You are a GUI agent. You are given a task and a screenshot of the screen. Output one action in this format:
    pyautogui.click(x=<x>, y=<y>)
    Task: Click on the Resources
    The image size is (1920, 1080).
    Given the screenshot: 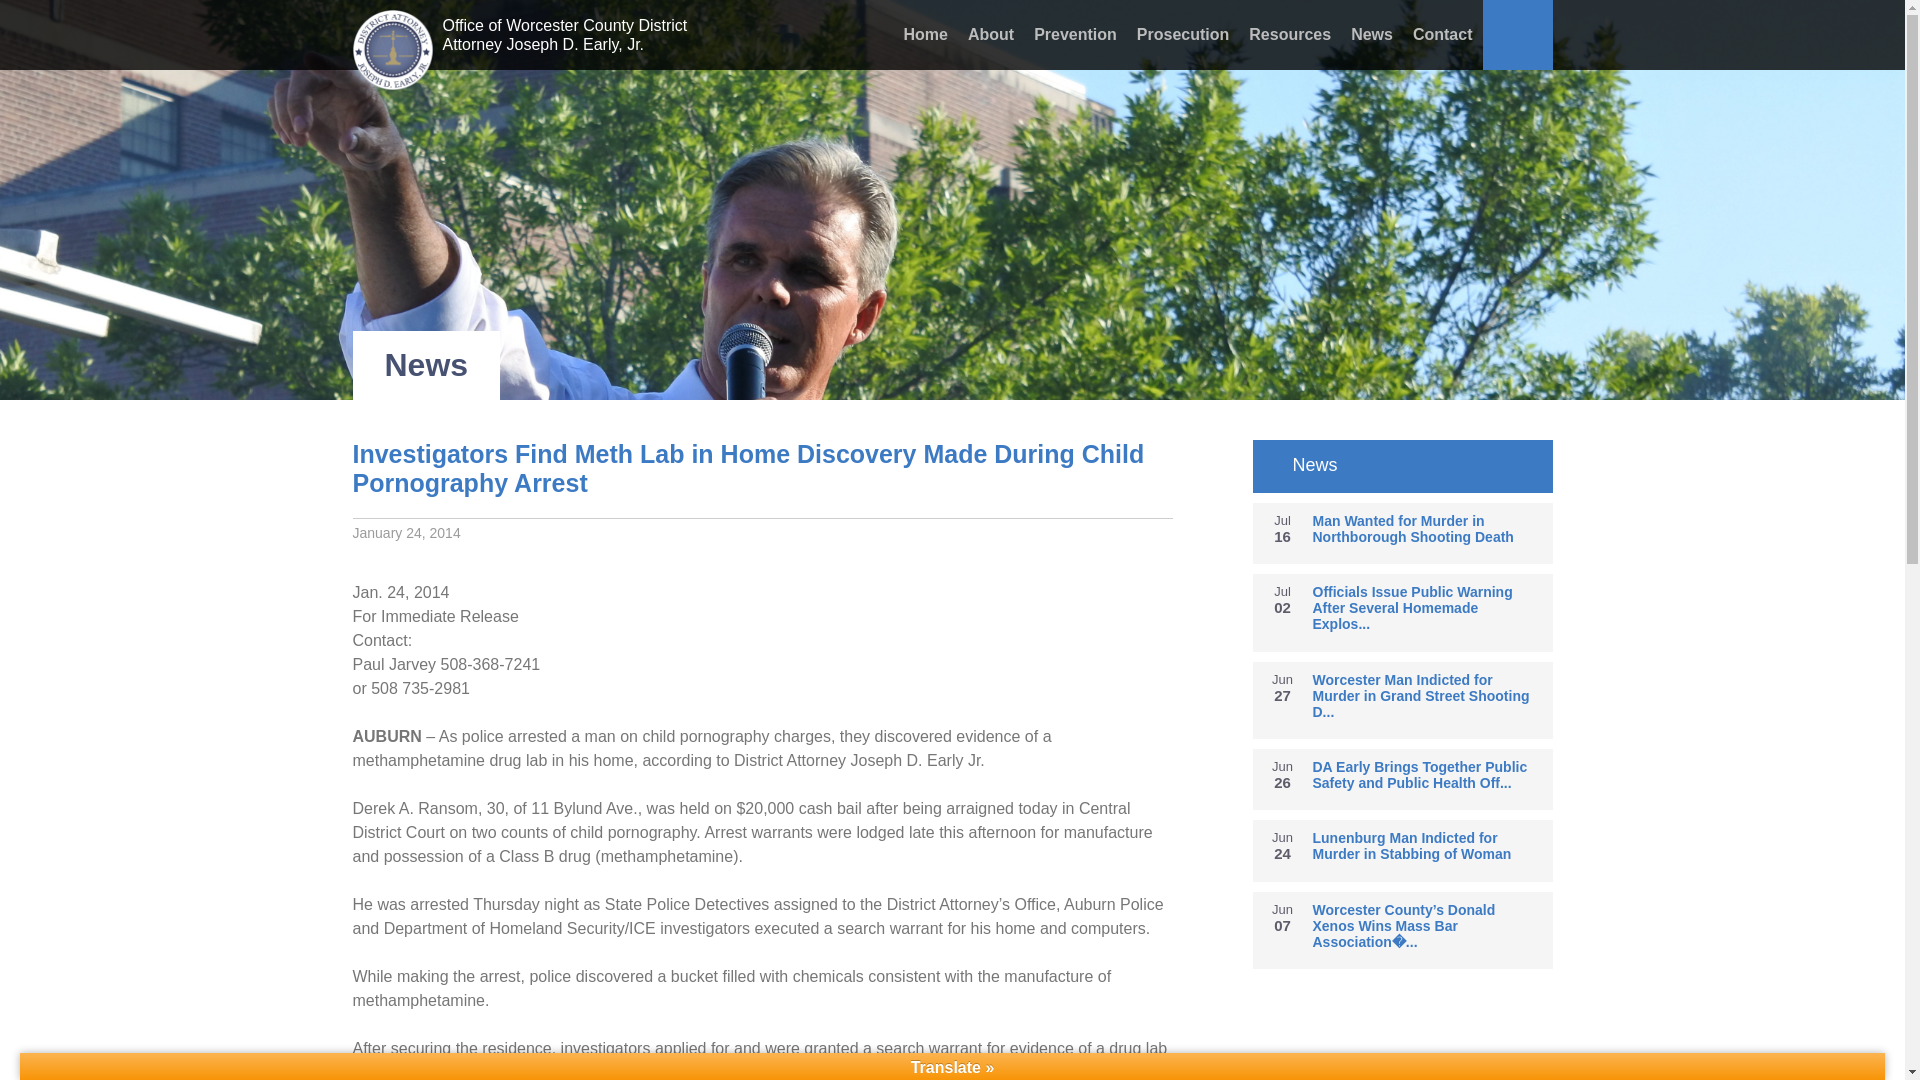 What is the action you would take?
    pyautogui.click(x=1289, y=32)
    